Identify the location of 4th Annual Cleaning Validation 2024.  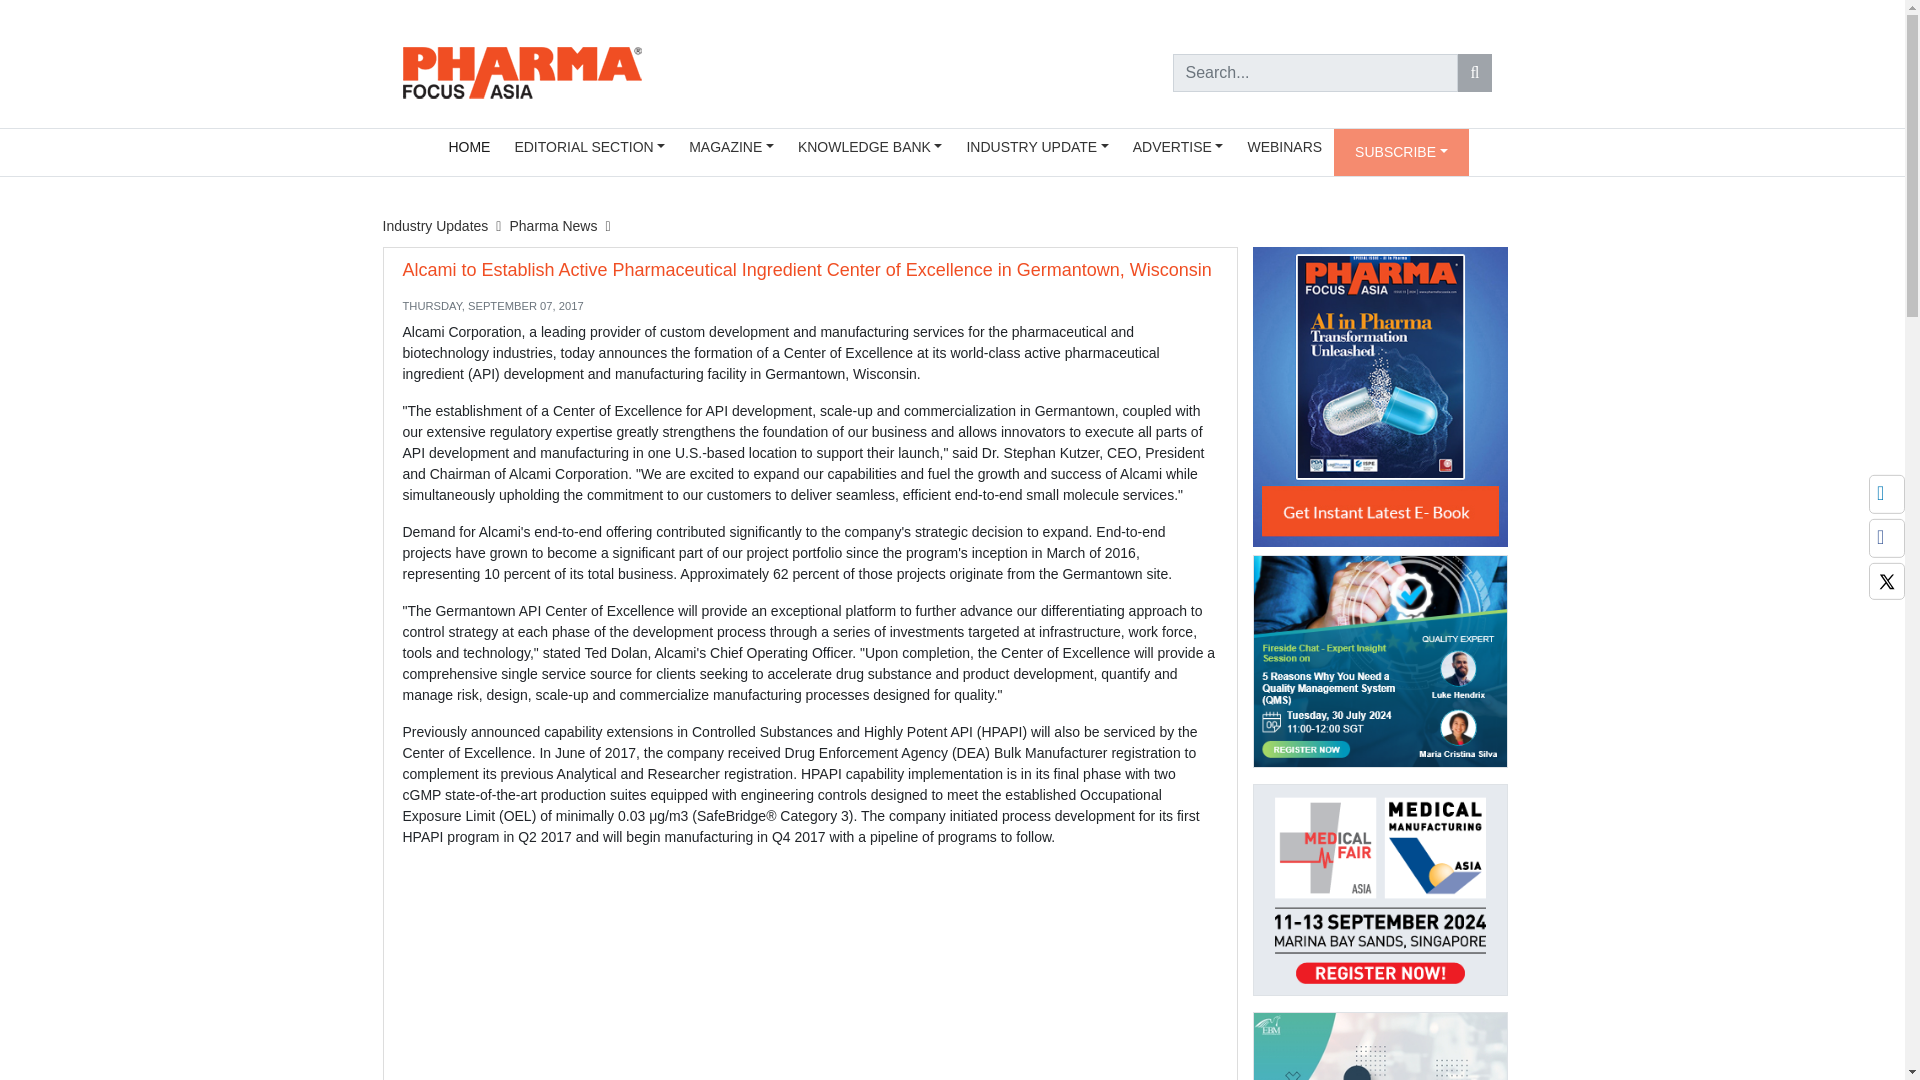
(1379, 1046).